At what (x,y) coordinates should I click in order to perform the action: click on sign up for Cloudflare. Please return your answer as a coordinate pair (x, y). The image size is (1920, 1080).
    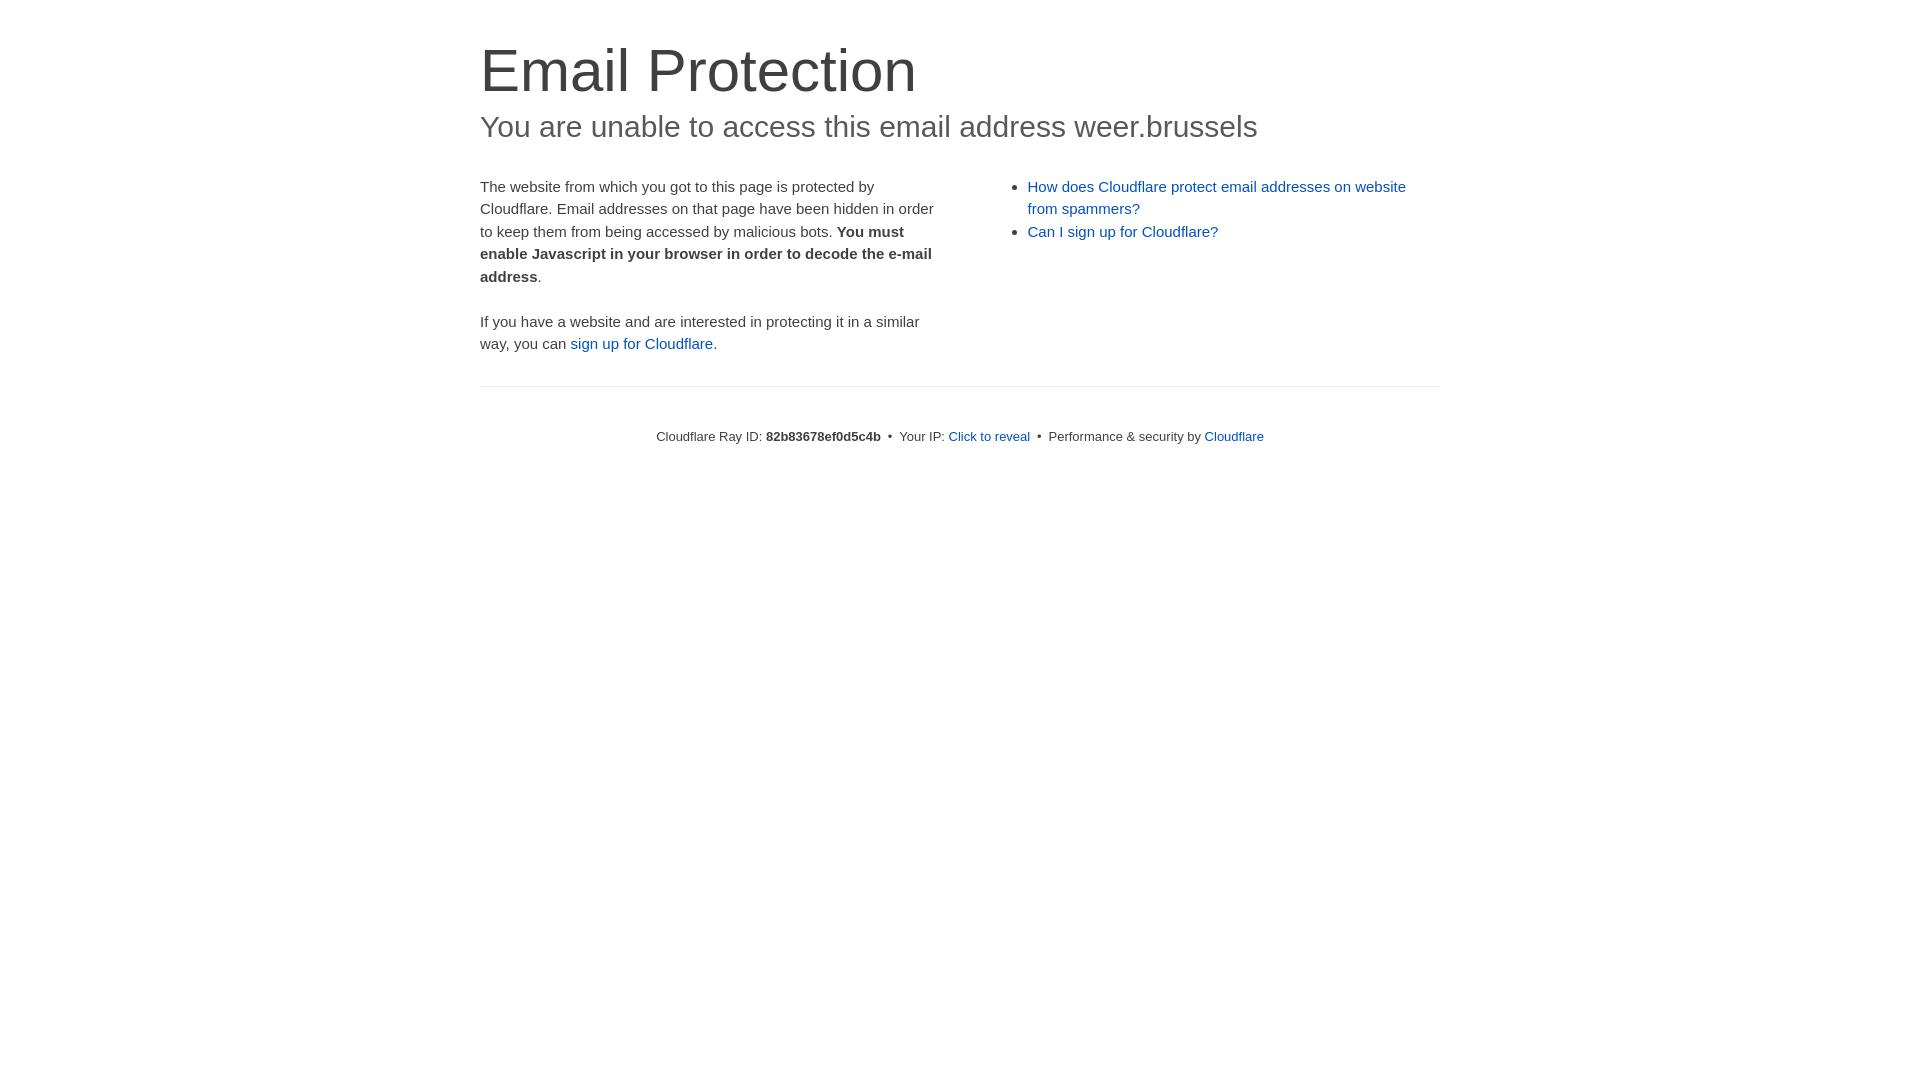
    Looking at the image, I should click on (642, 344).